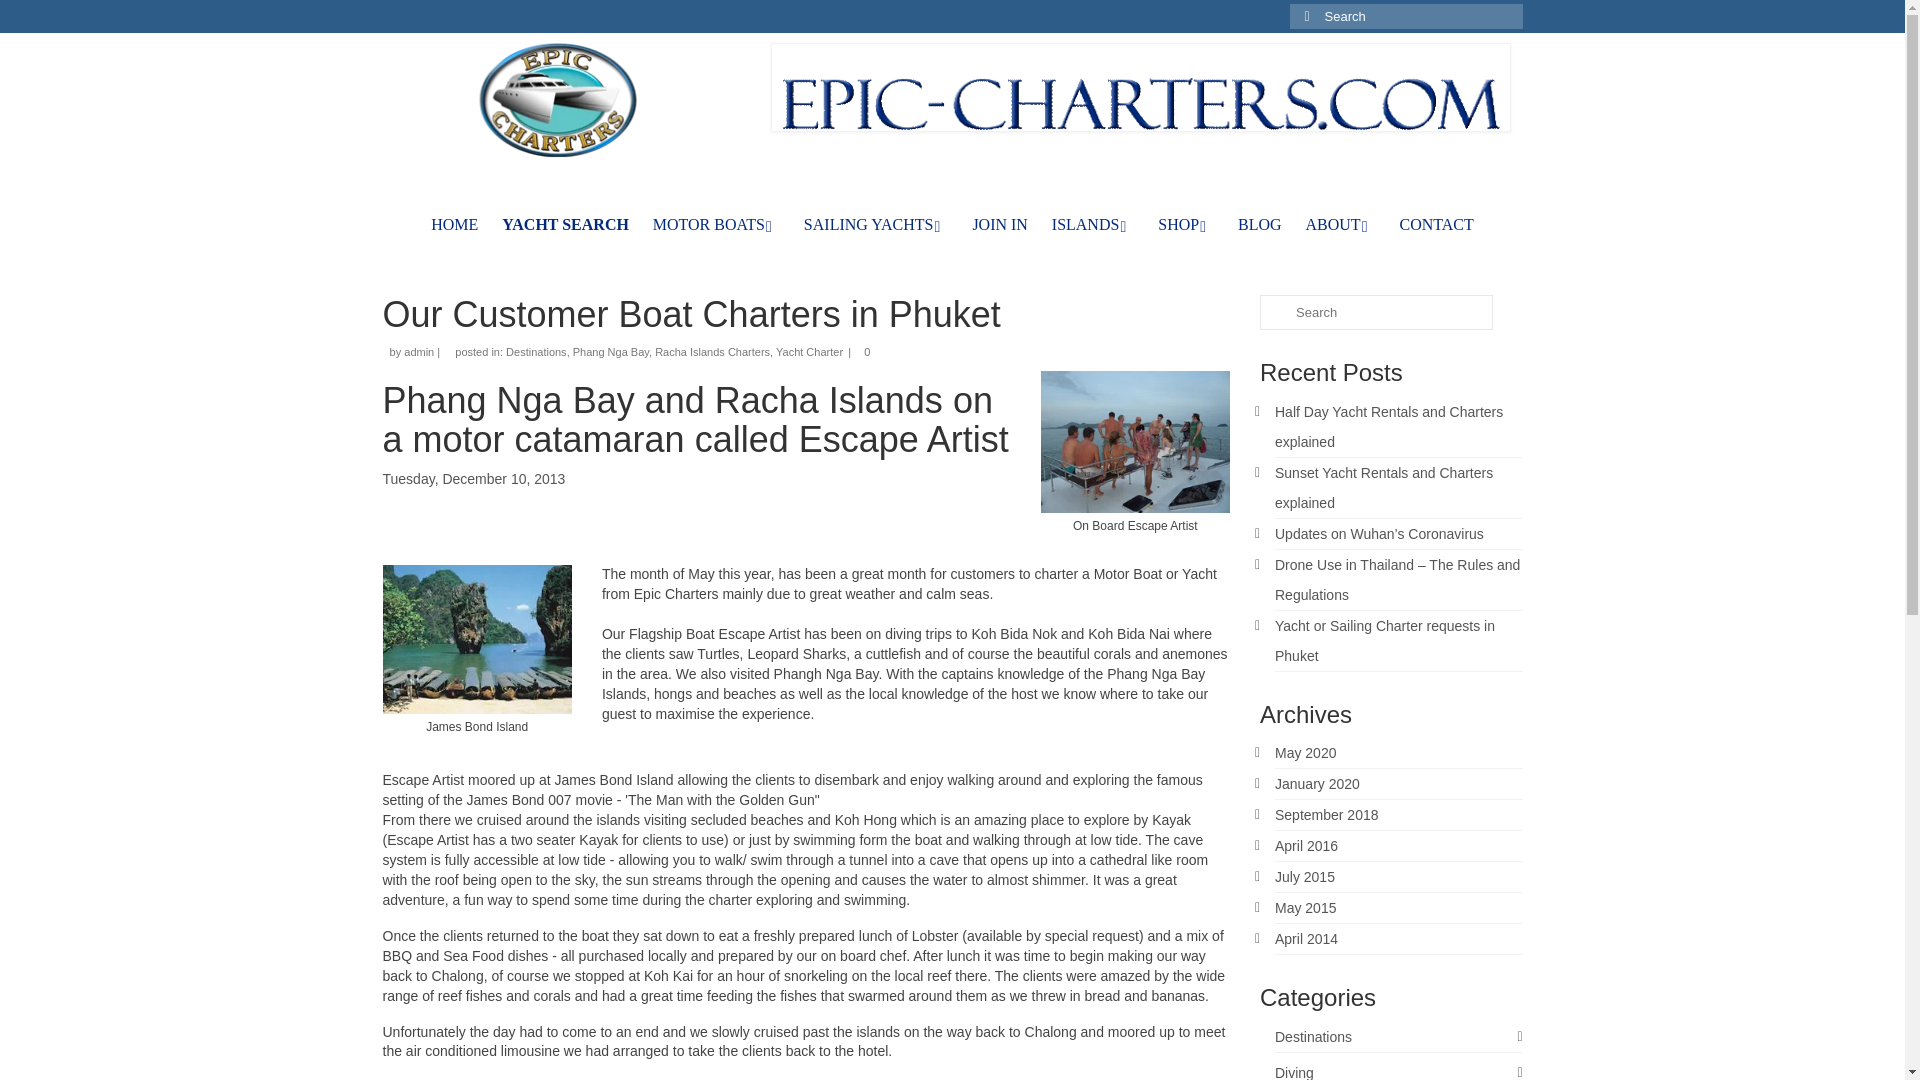 Image resolution: width=1920 pixels, height=1080 pixels. I want to click on SAILING YACHTS, so click(876, 225).